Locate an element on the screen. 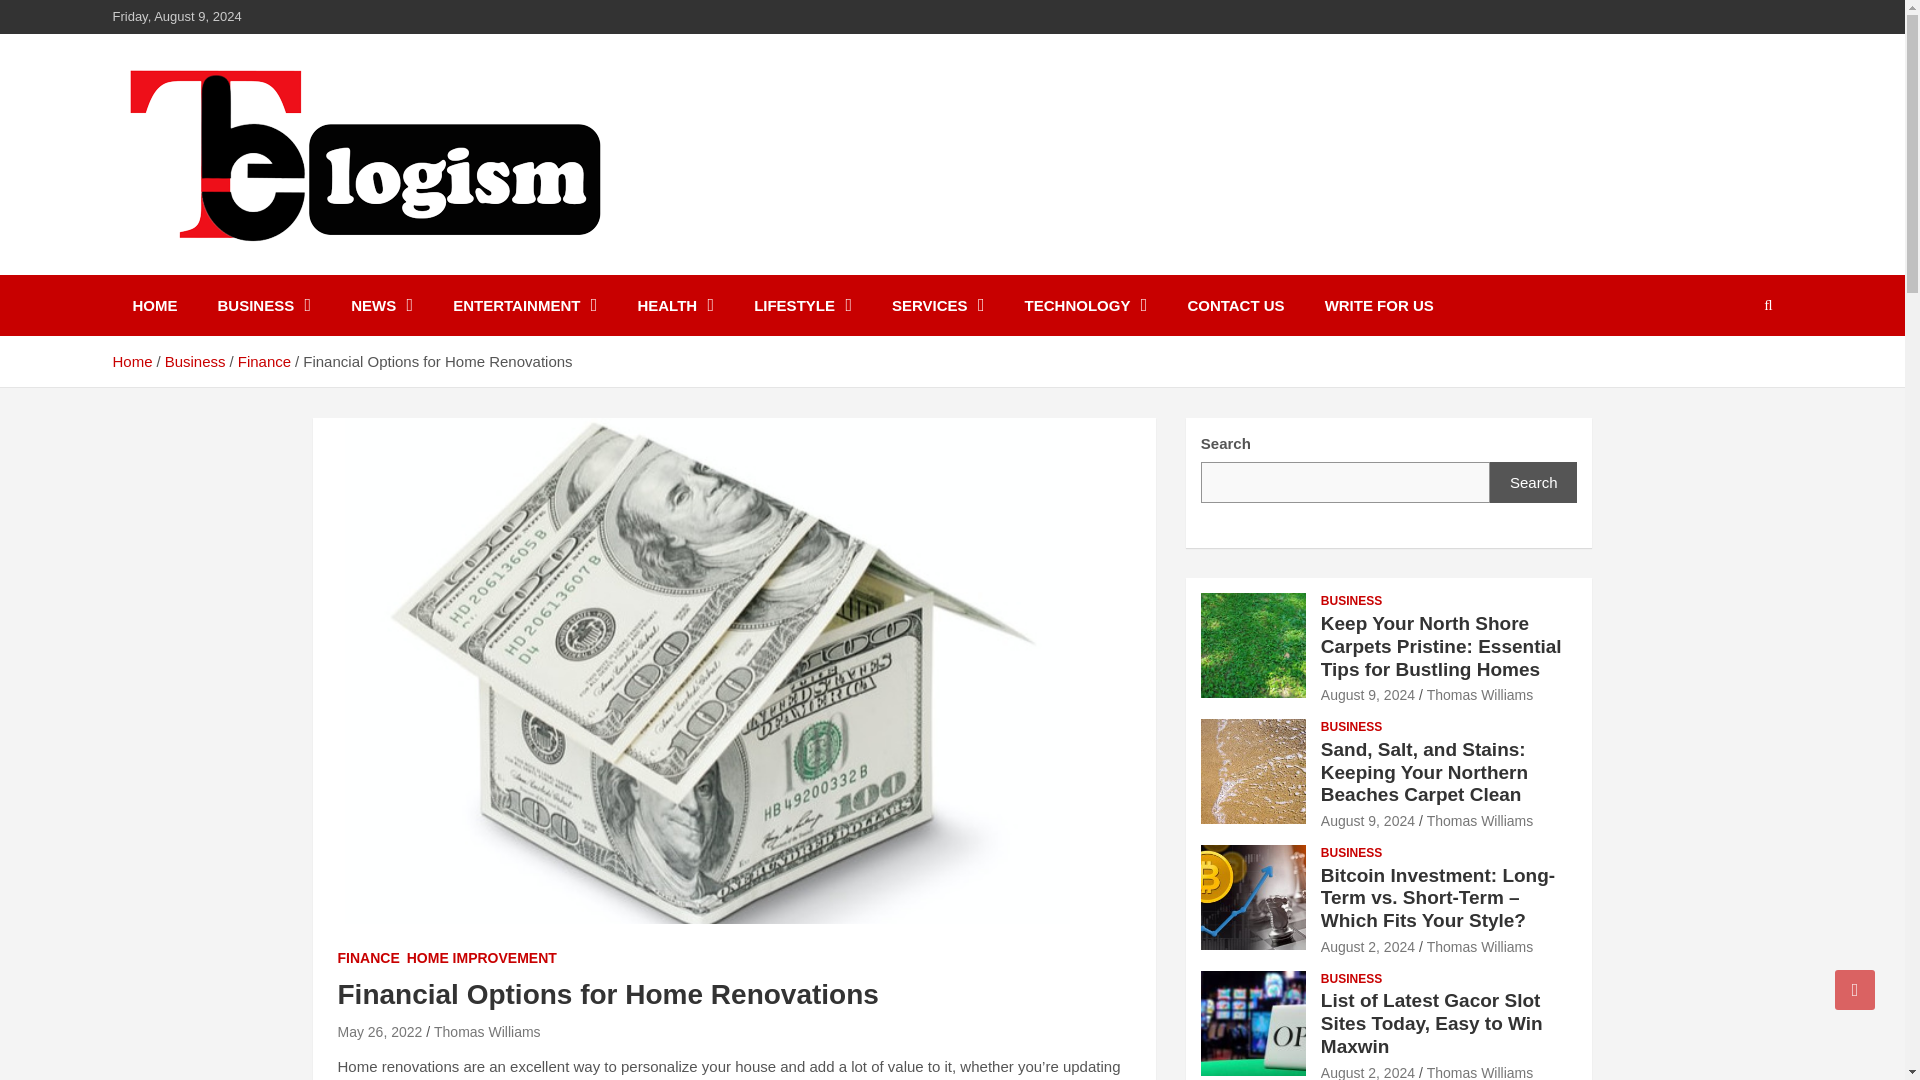 The width and height of the screenshot is (1920, 1080). TECHNOLOGY is located at coordinates (1086, 305).